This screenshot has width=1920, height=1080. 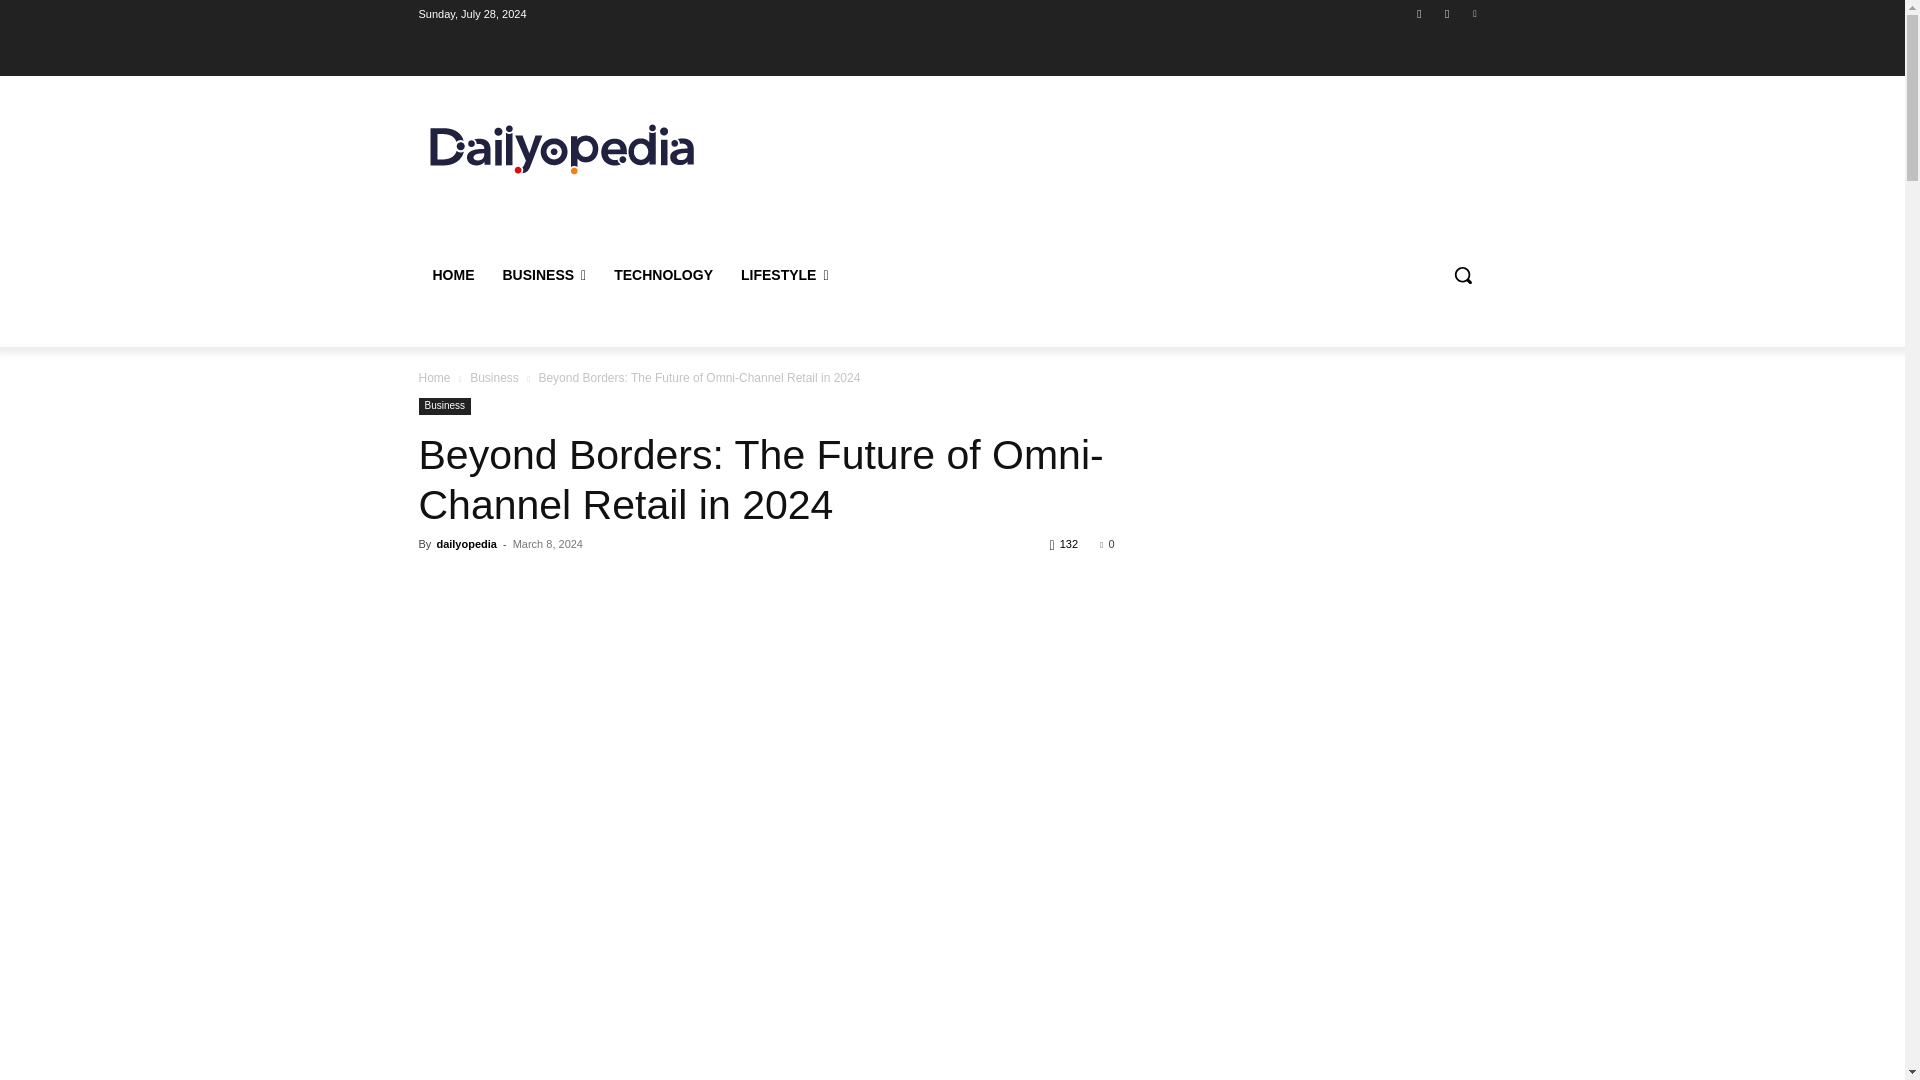 What do you see at coordinates (1418, 13) in the screenshot?
I see `Facebook` at bounding box center [1418, 13].